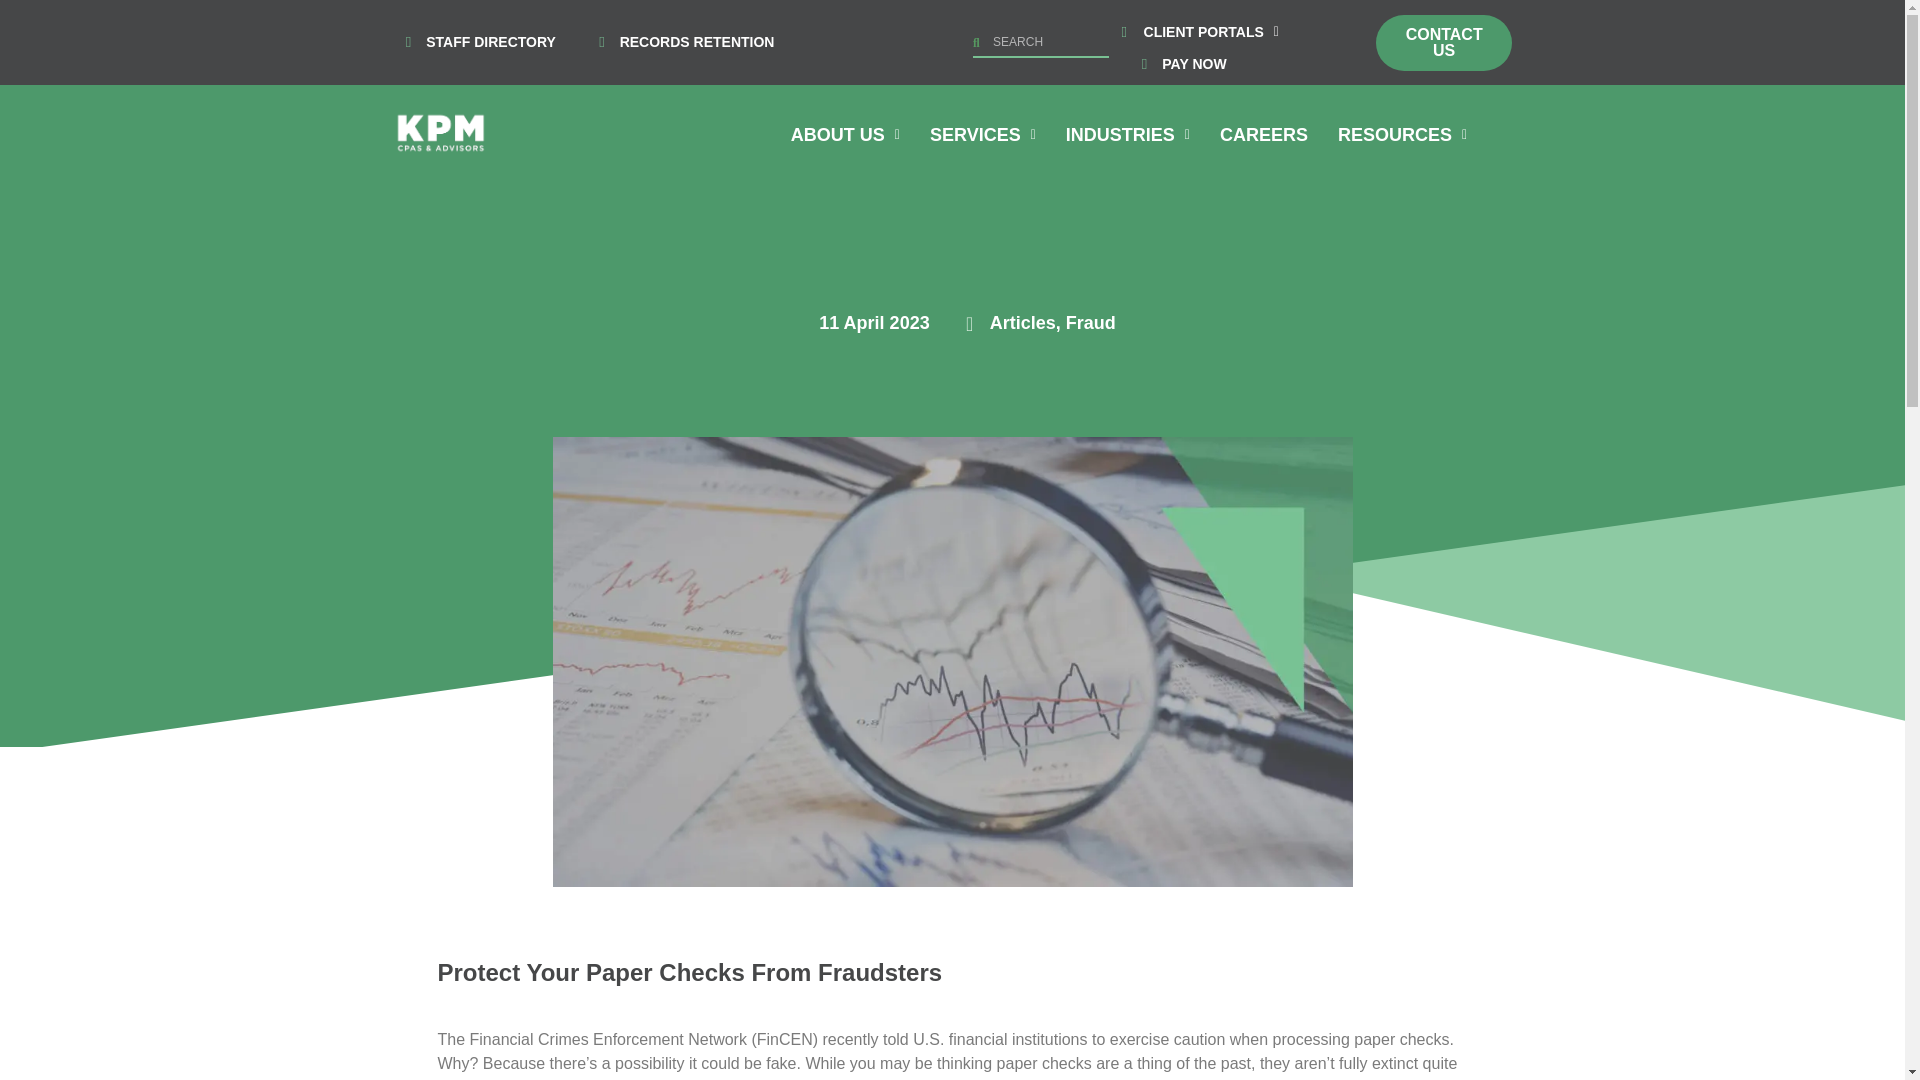 This screenshot has height=1080, width=1920. What do you see at coordinates (1177, 64) in the screenshot?
I see `PAY NOW` at bounding box center [1177, 64].